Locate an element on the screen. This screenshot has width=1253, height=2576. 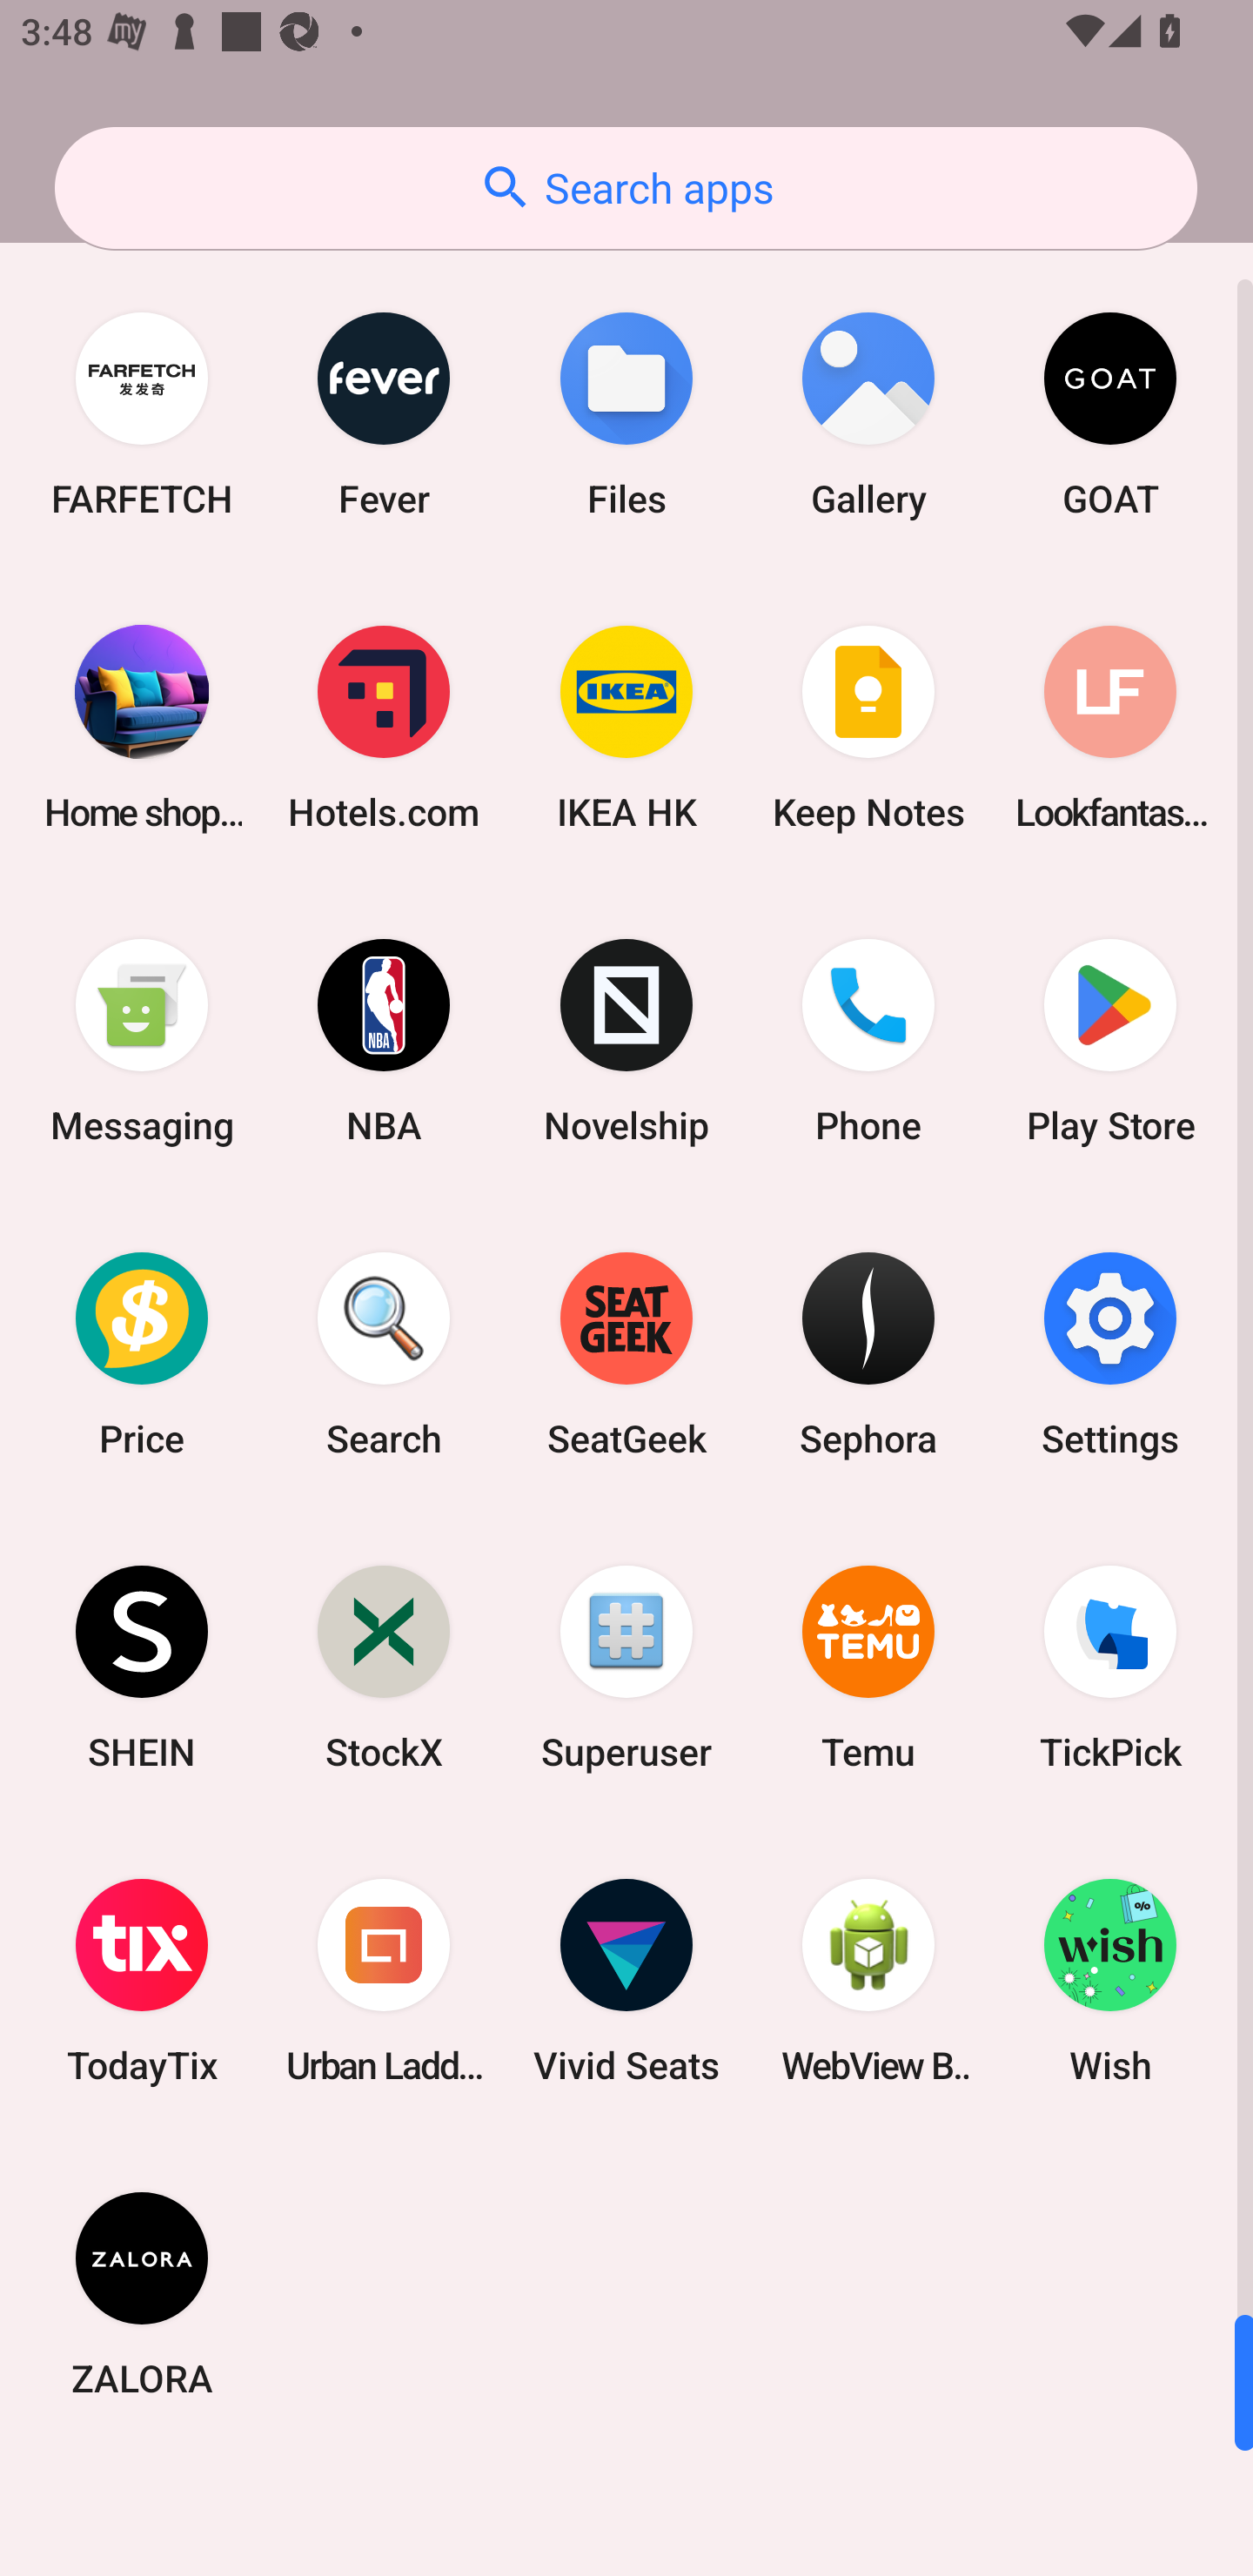
Urban Ladder is located at coordinates (384, 1981).